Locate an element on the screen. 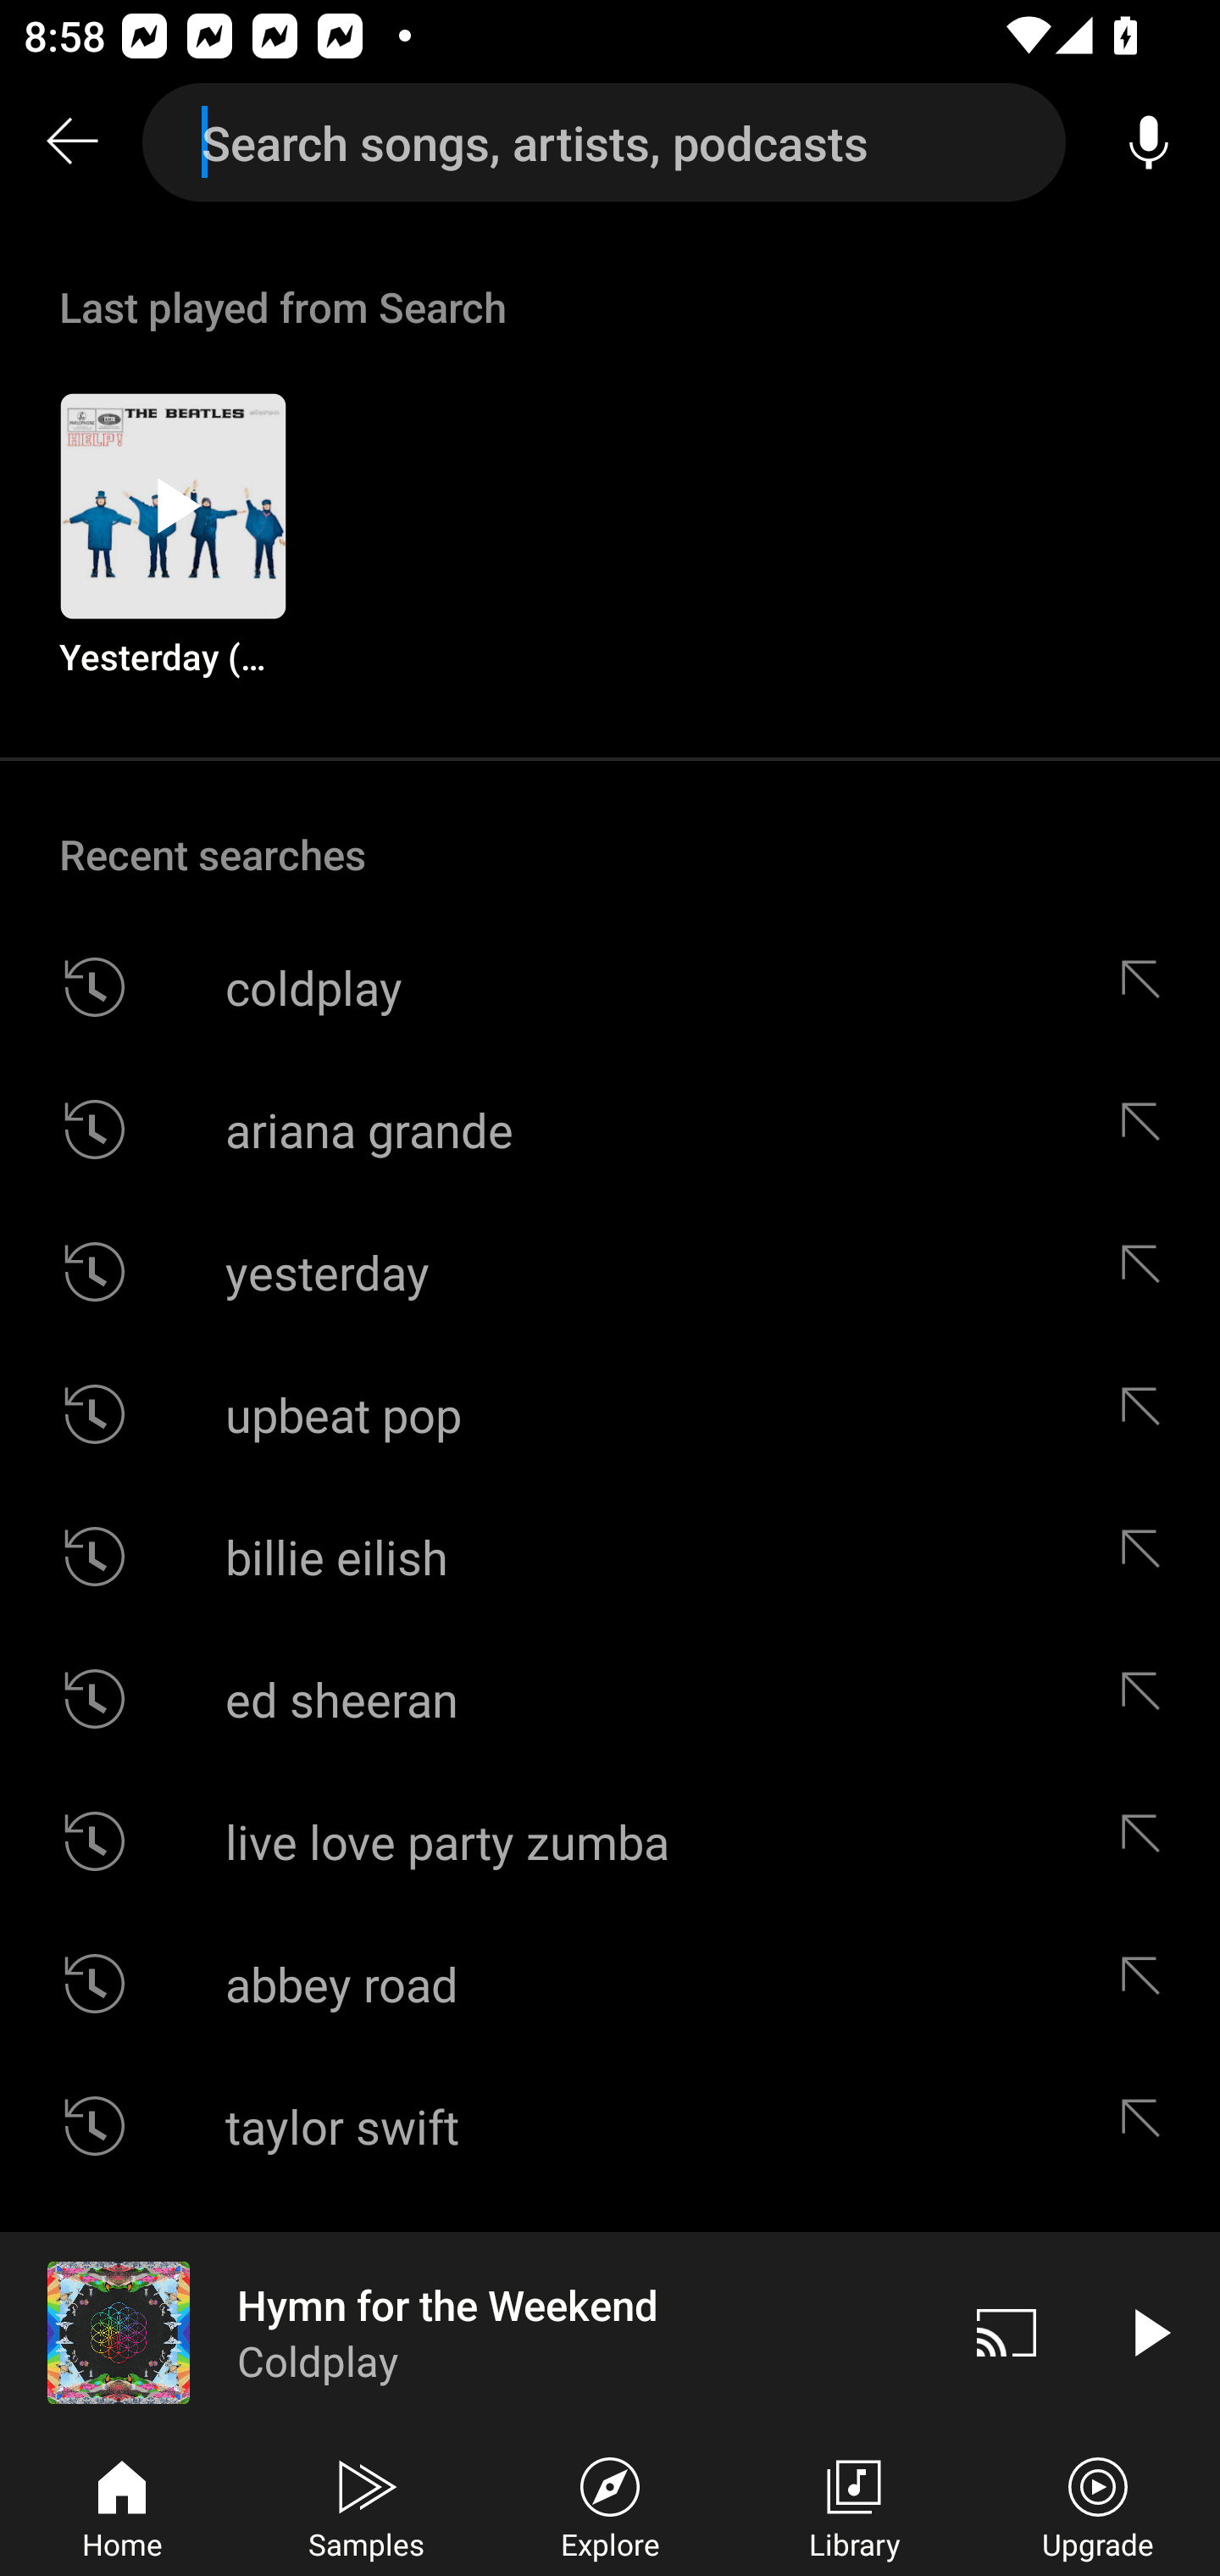  Edit suggestion taylor swift is located at coordinates (1148, 2126).